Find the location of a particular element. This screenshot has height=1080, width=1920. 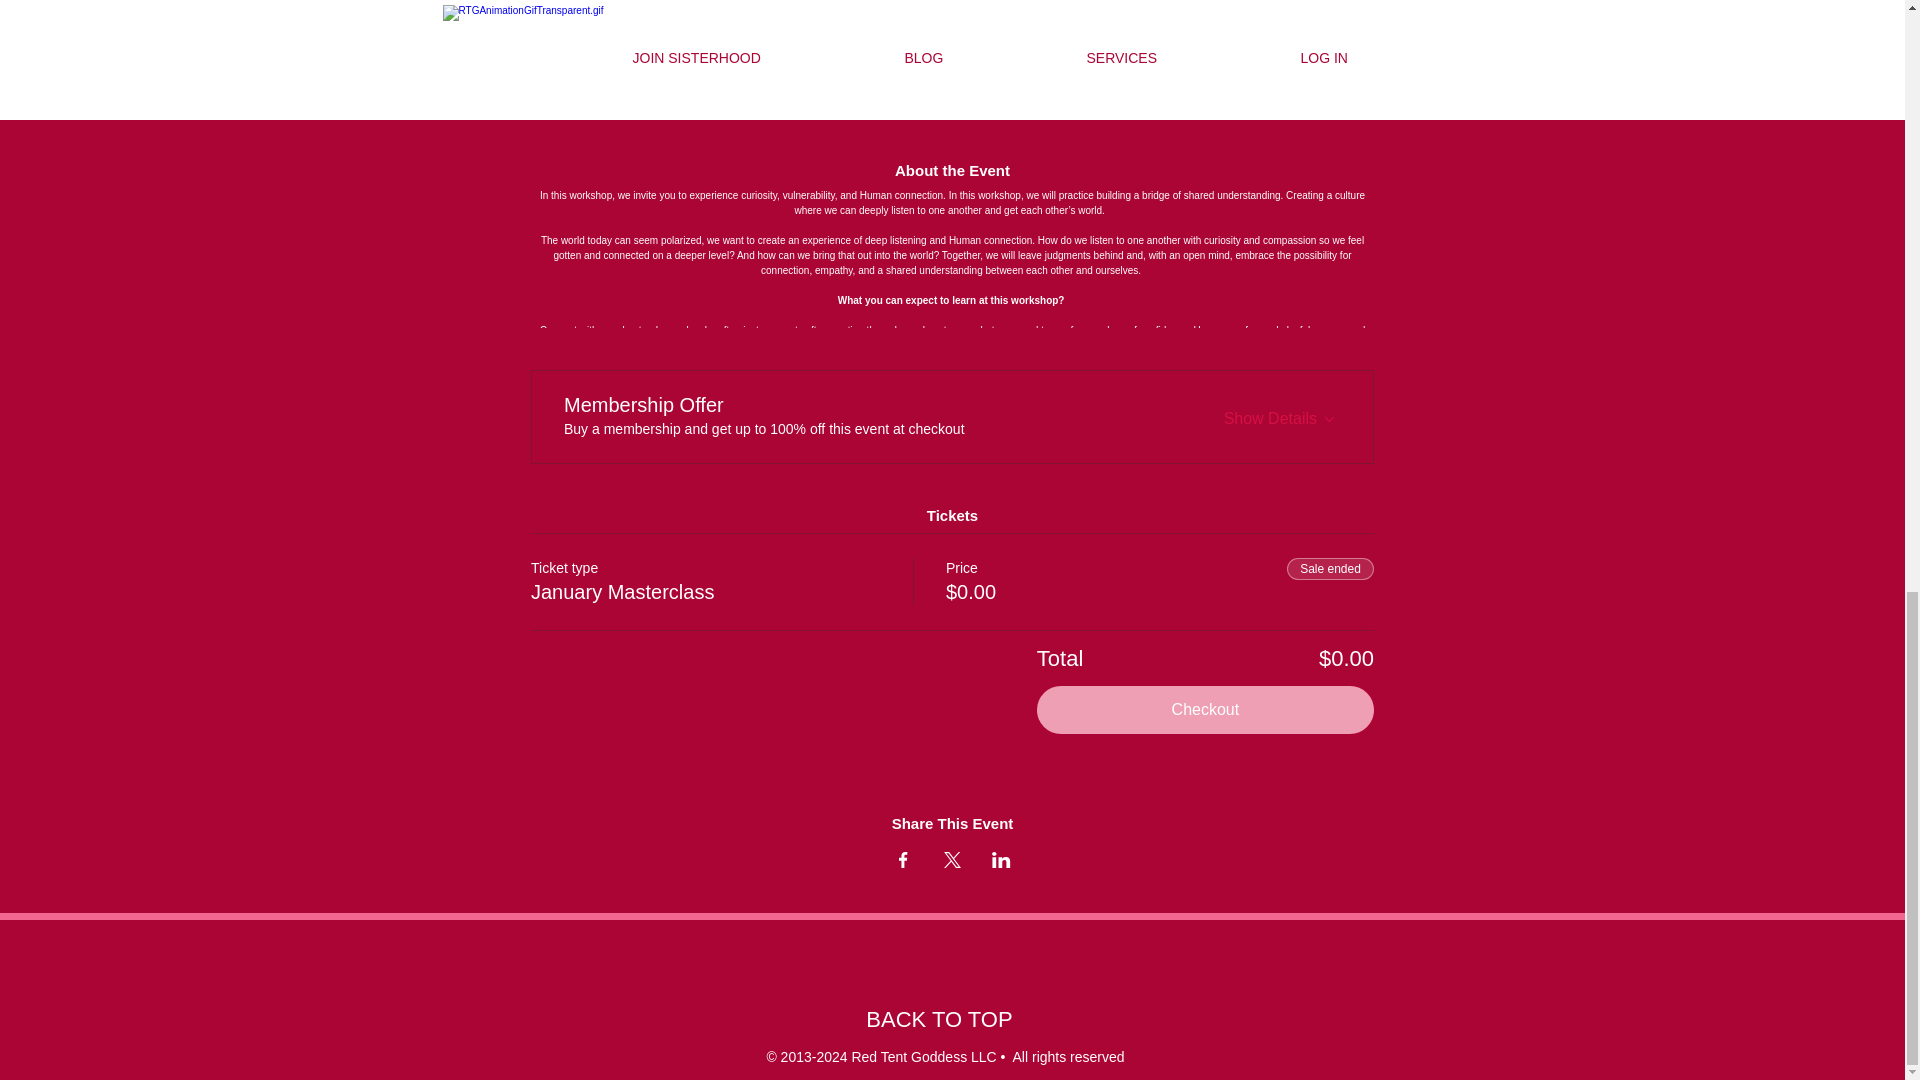

Show Details is located at coordinates (1282, 413).